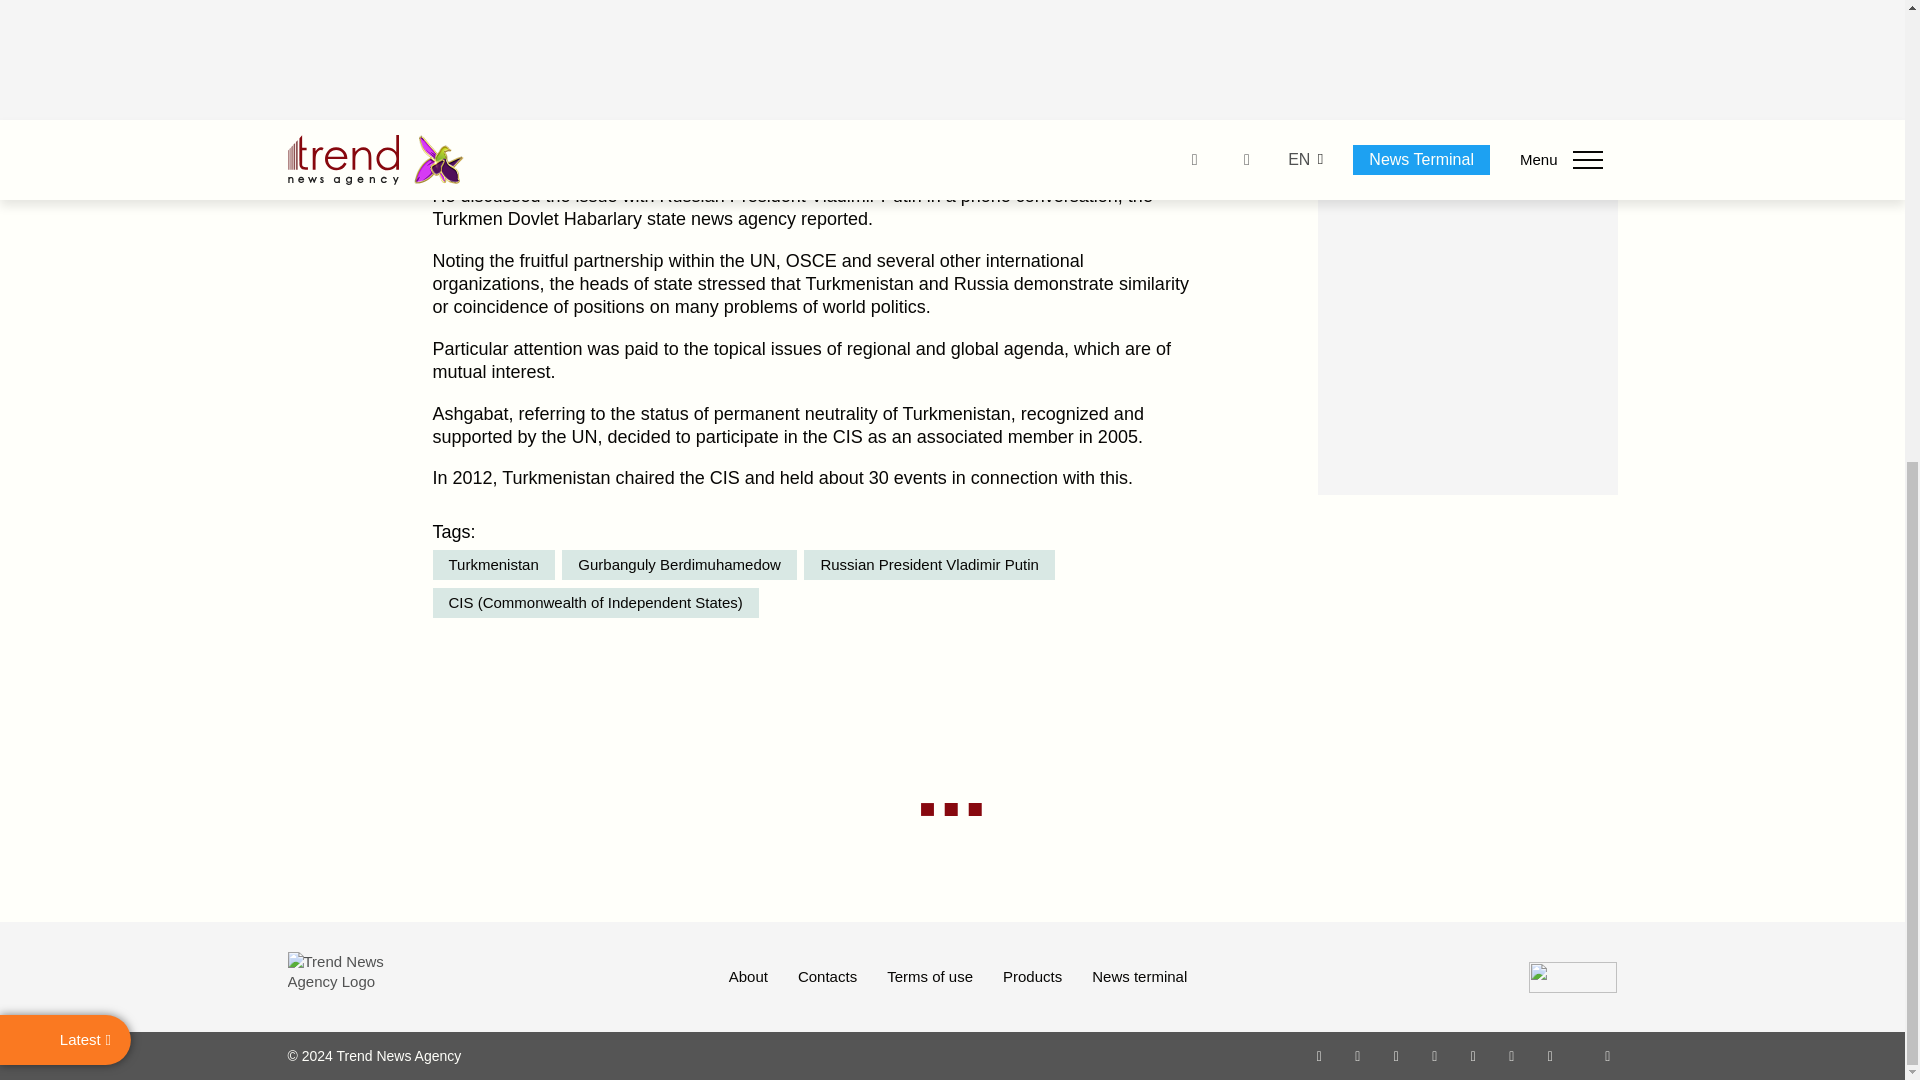 This screenshot has height=1080, width=1920. Describe the element at coordinates (1512, 1055) in the screenshot. I see `LinkedIn` at that location.